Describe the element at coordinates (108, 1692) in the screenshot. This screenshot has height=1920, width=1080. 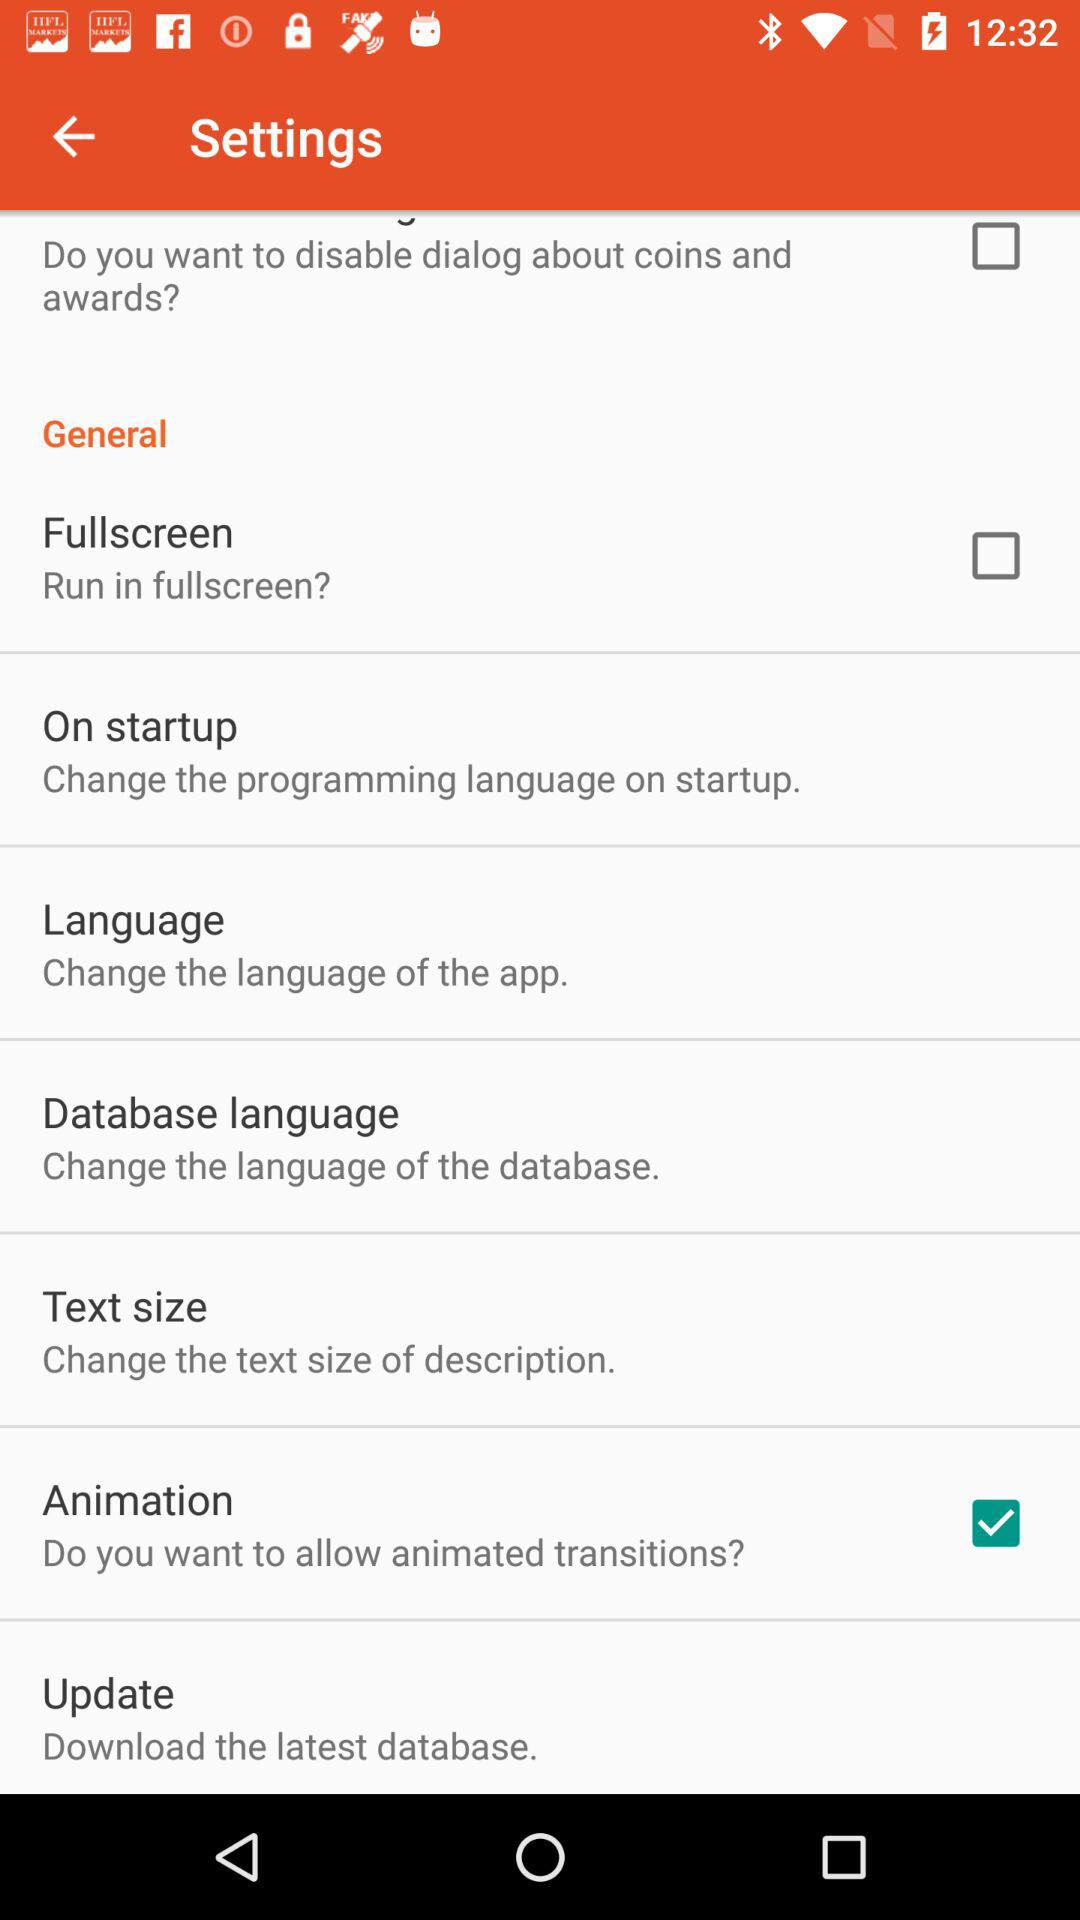
I see `flip to update item` at that location.